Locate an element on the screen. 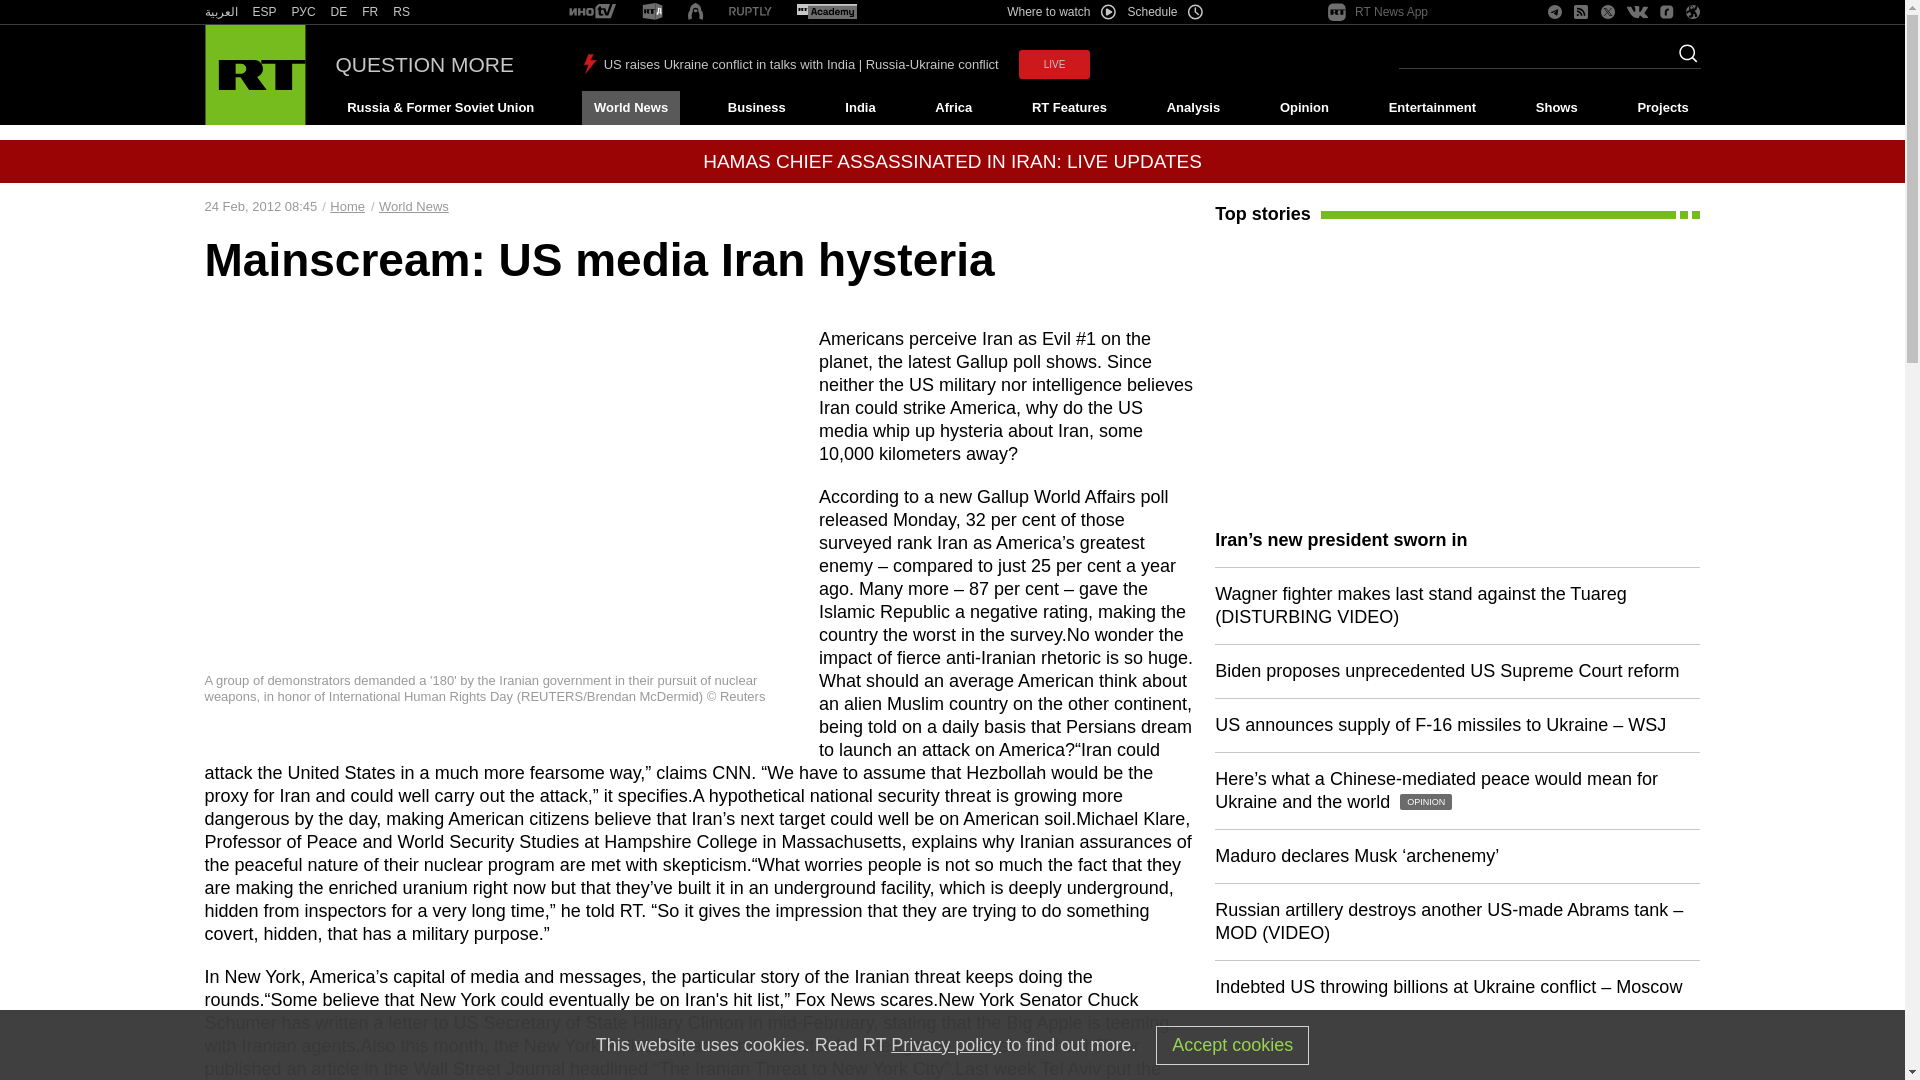 The image size is (1920, 1080). RT  is located at coordinates (750, 12).